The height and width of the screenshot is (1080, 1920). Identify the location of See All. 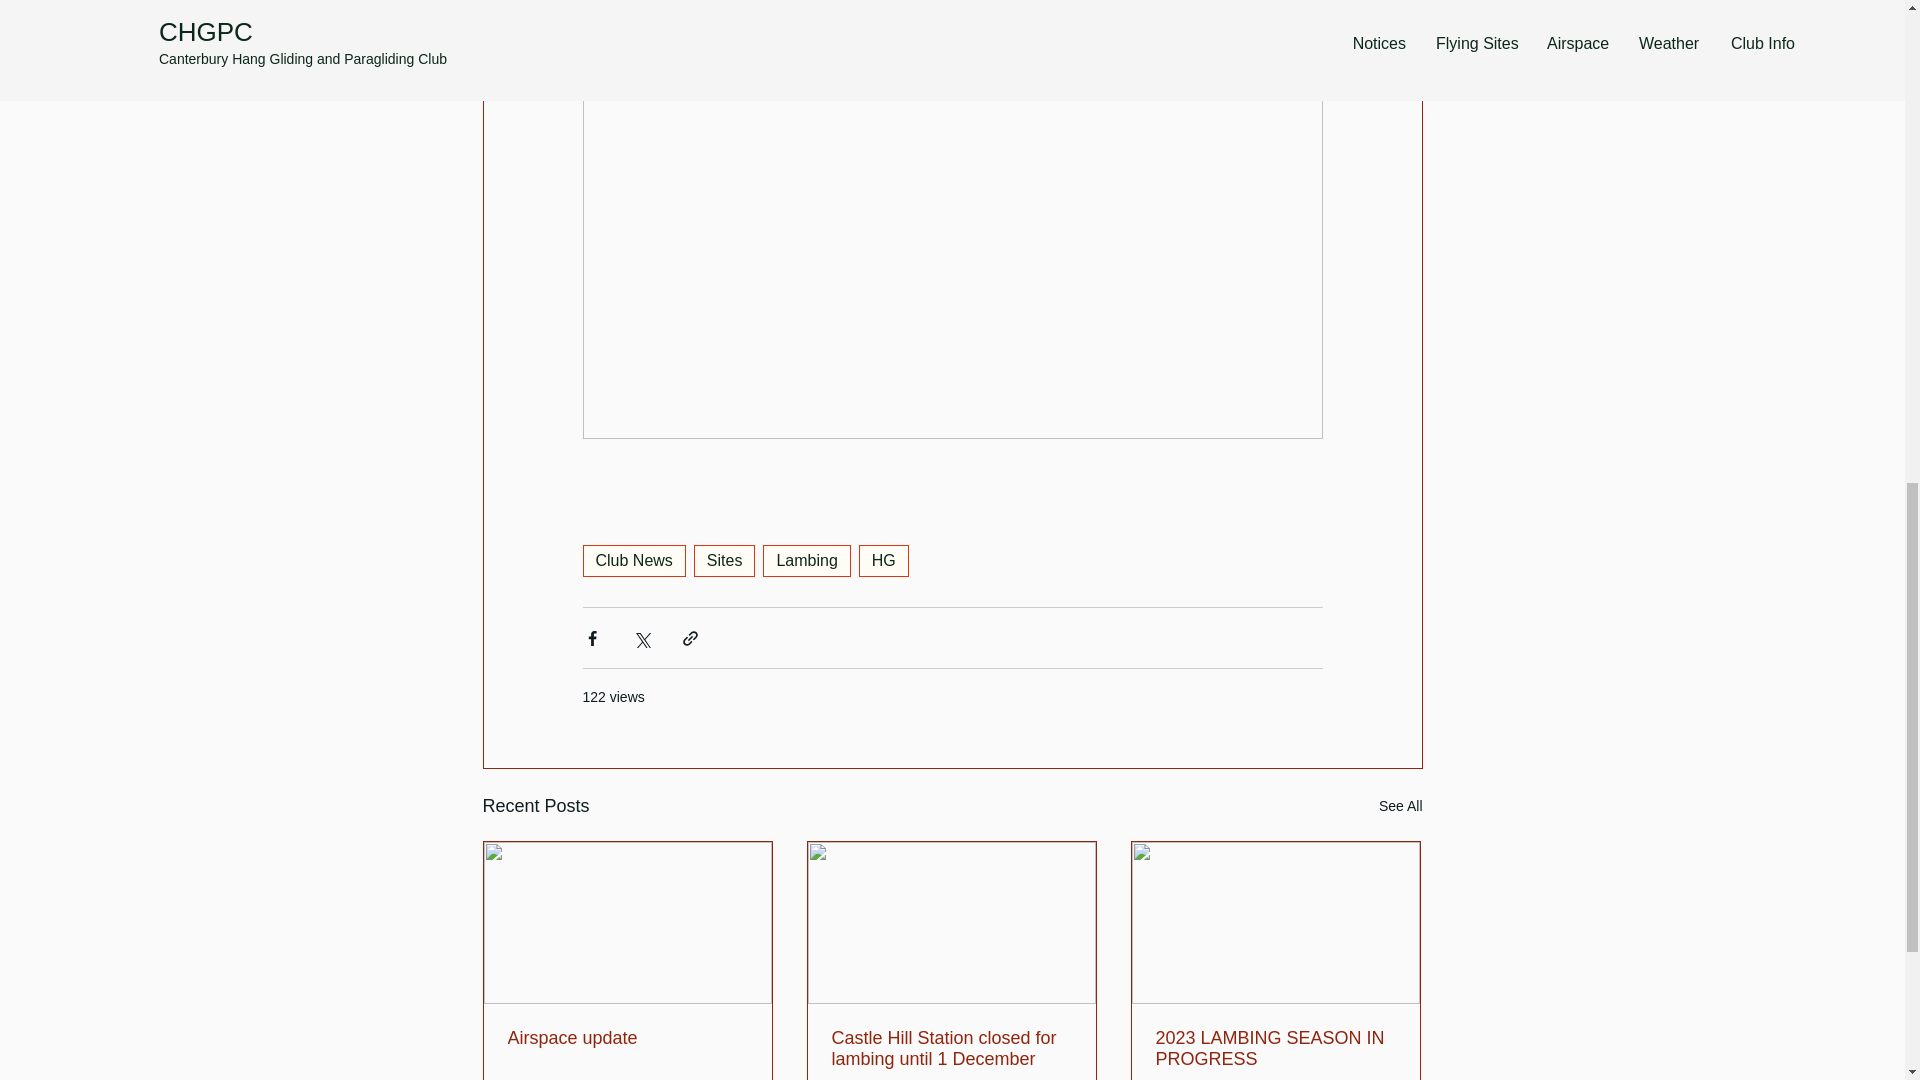
(1400, 806).